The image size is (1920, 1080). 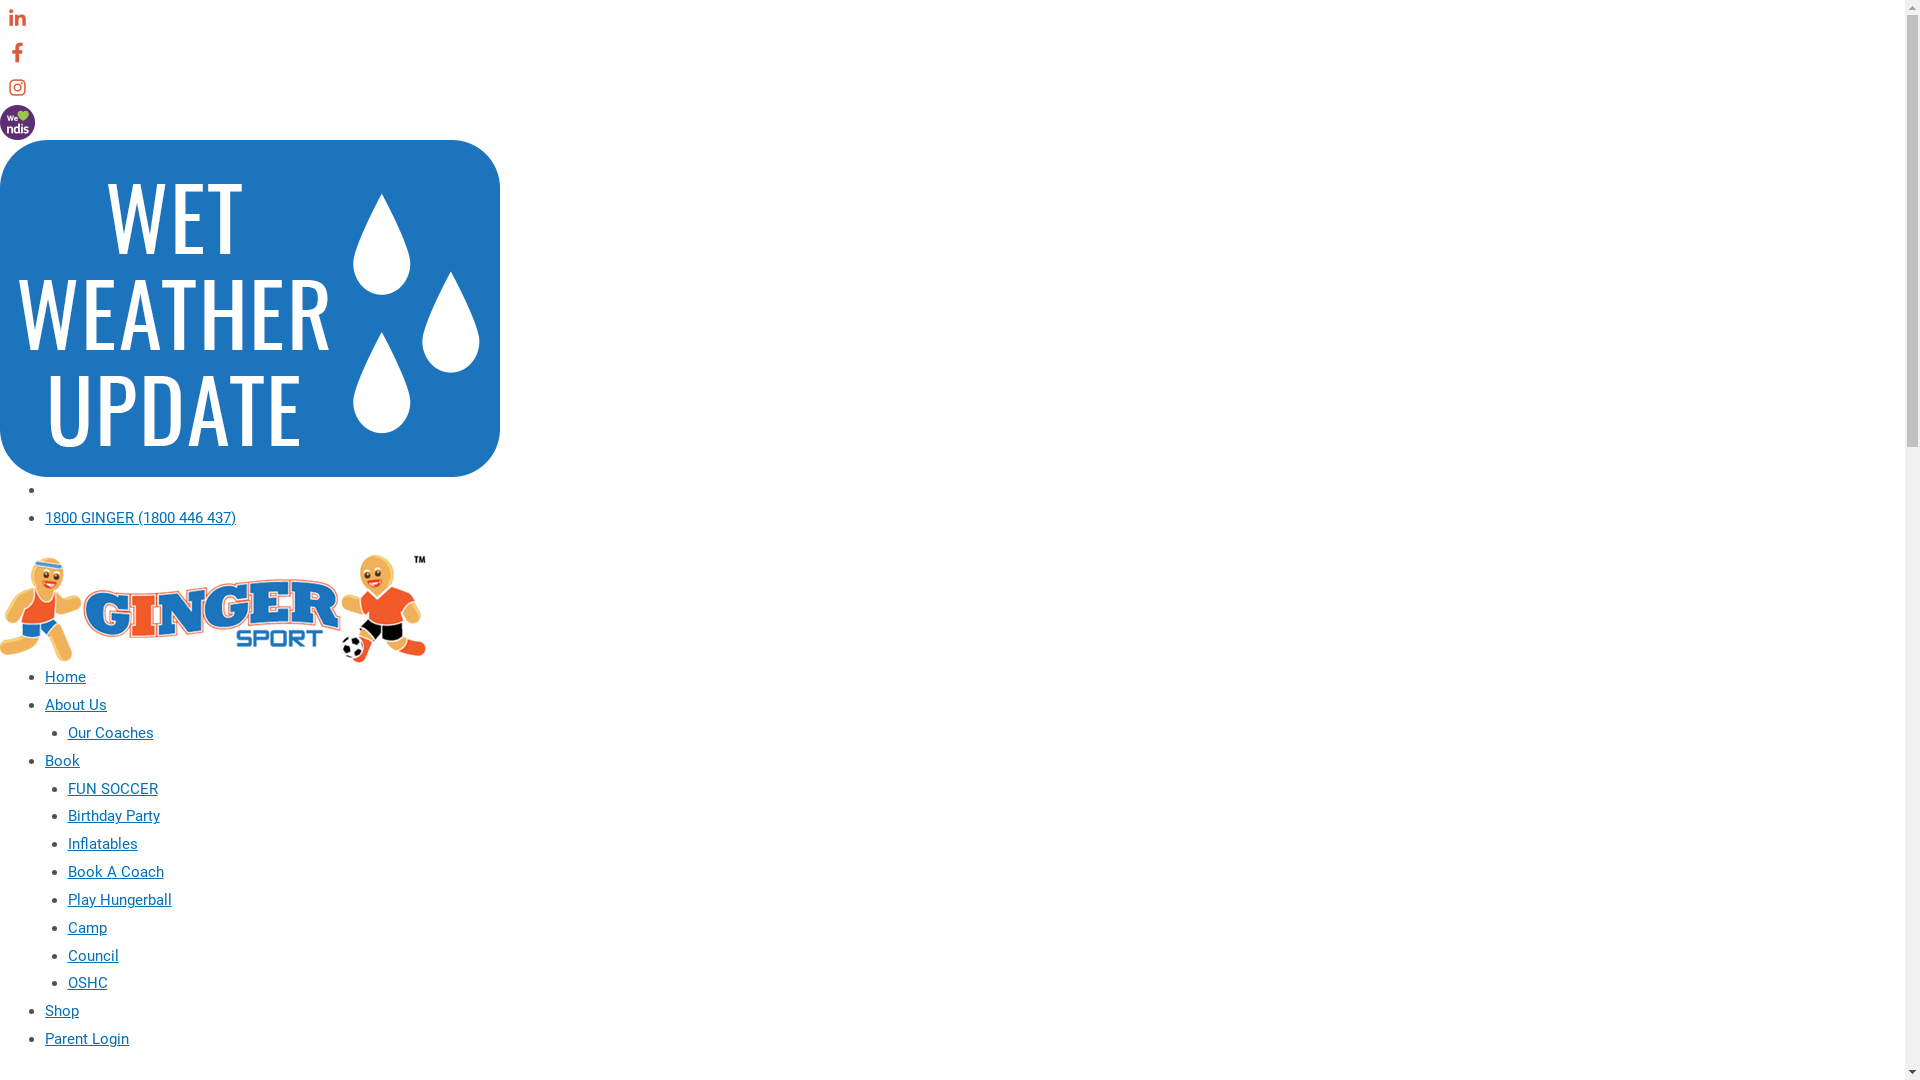 What do you see at coordinates (113, 789) in the screenshot?
I see `FUN SOCCER` at bounding box center [113, 789].